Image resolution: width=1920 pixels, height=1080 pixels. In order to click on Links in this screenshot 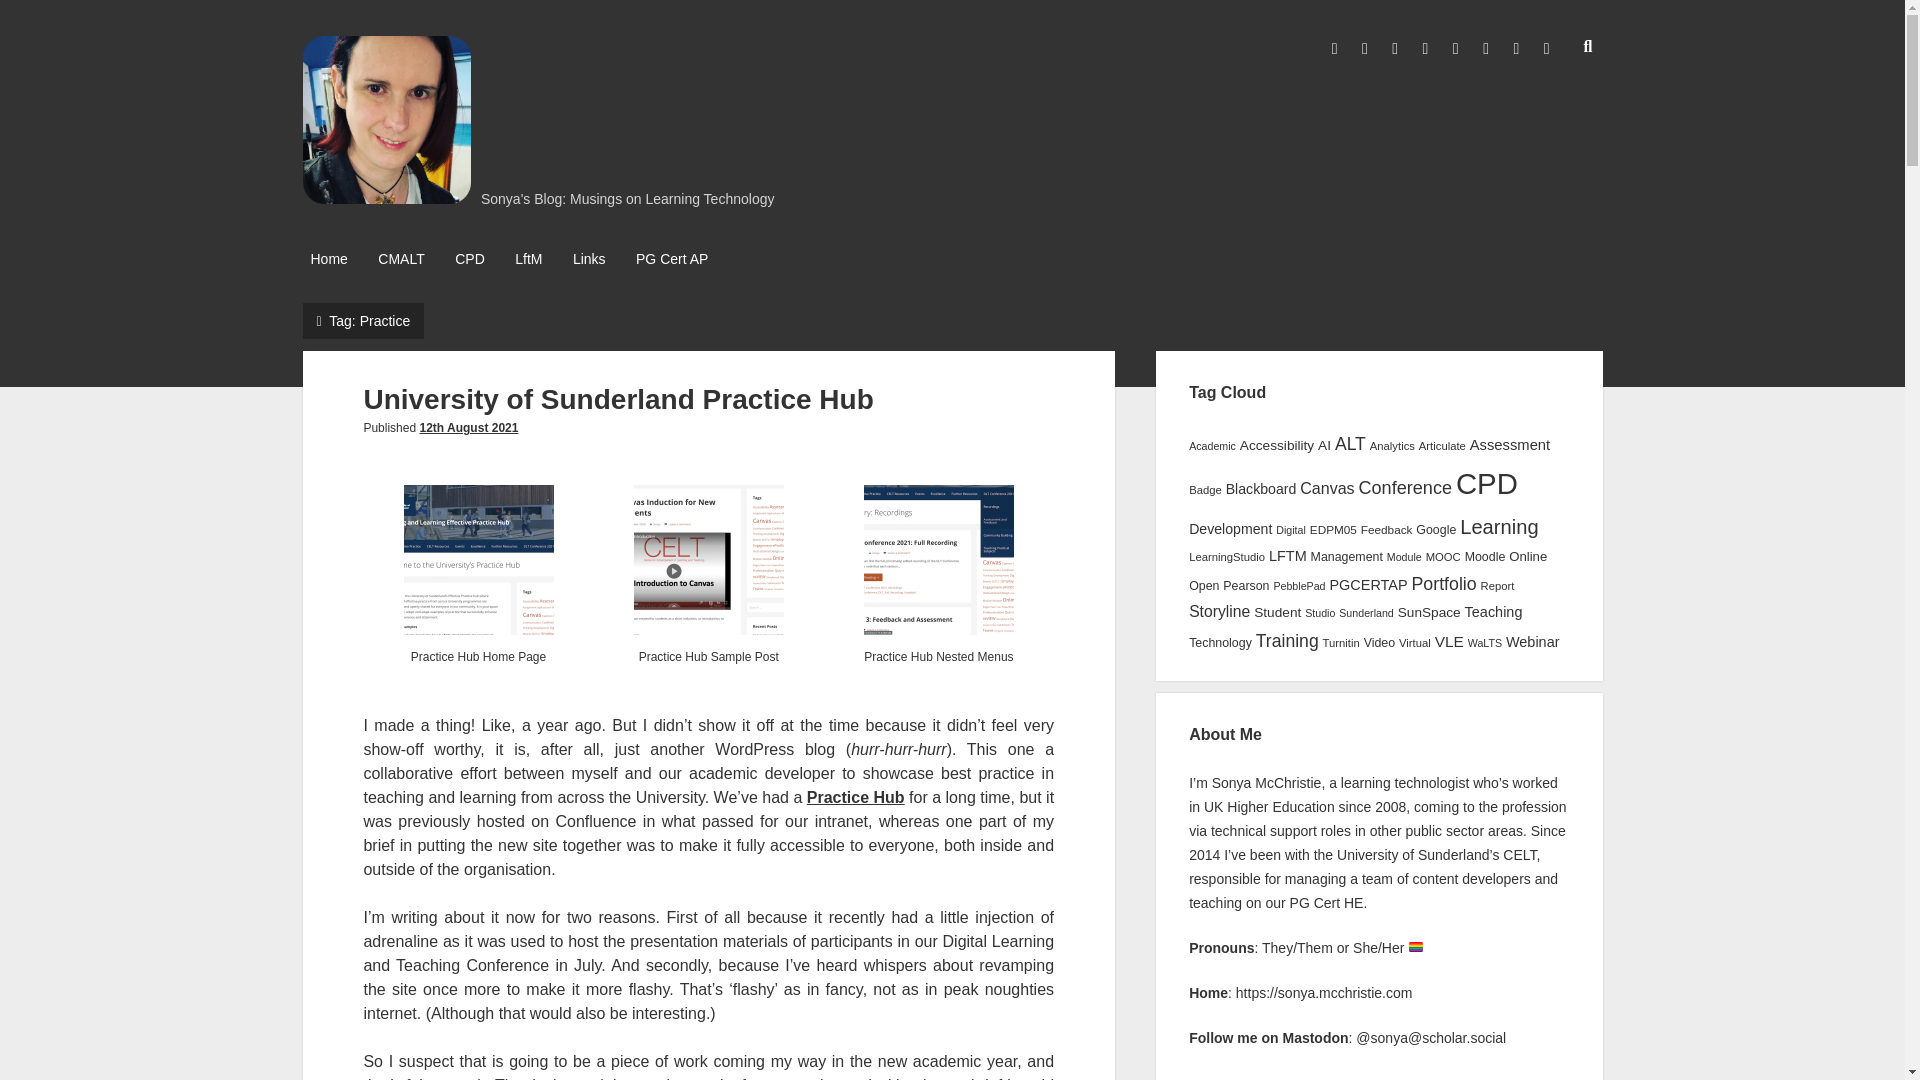, I will do `click(589, 260)`.